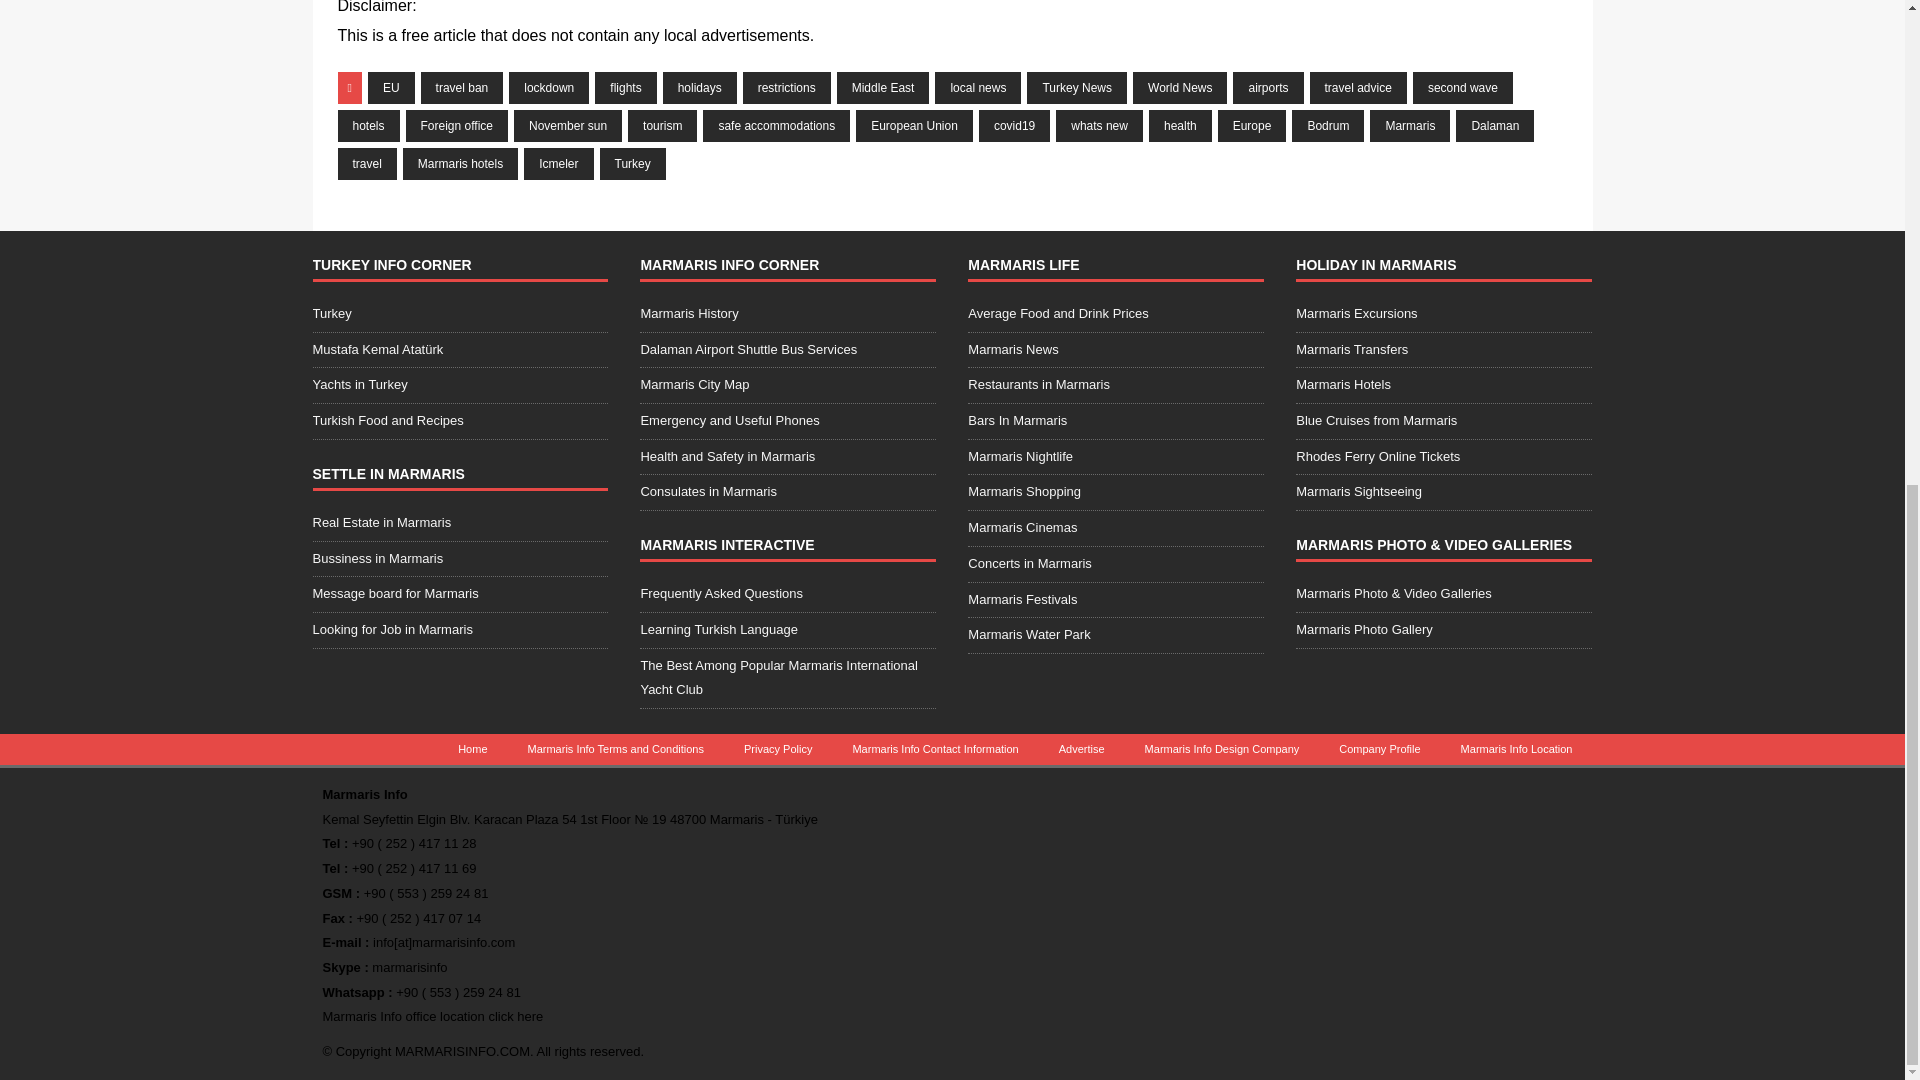  What do you see at coordinates (1115, 420) in the screenshot?
I see `Bars In Marmaris Now Open` at bounding box center [1115, 420].